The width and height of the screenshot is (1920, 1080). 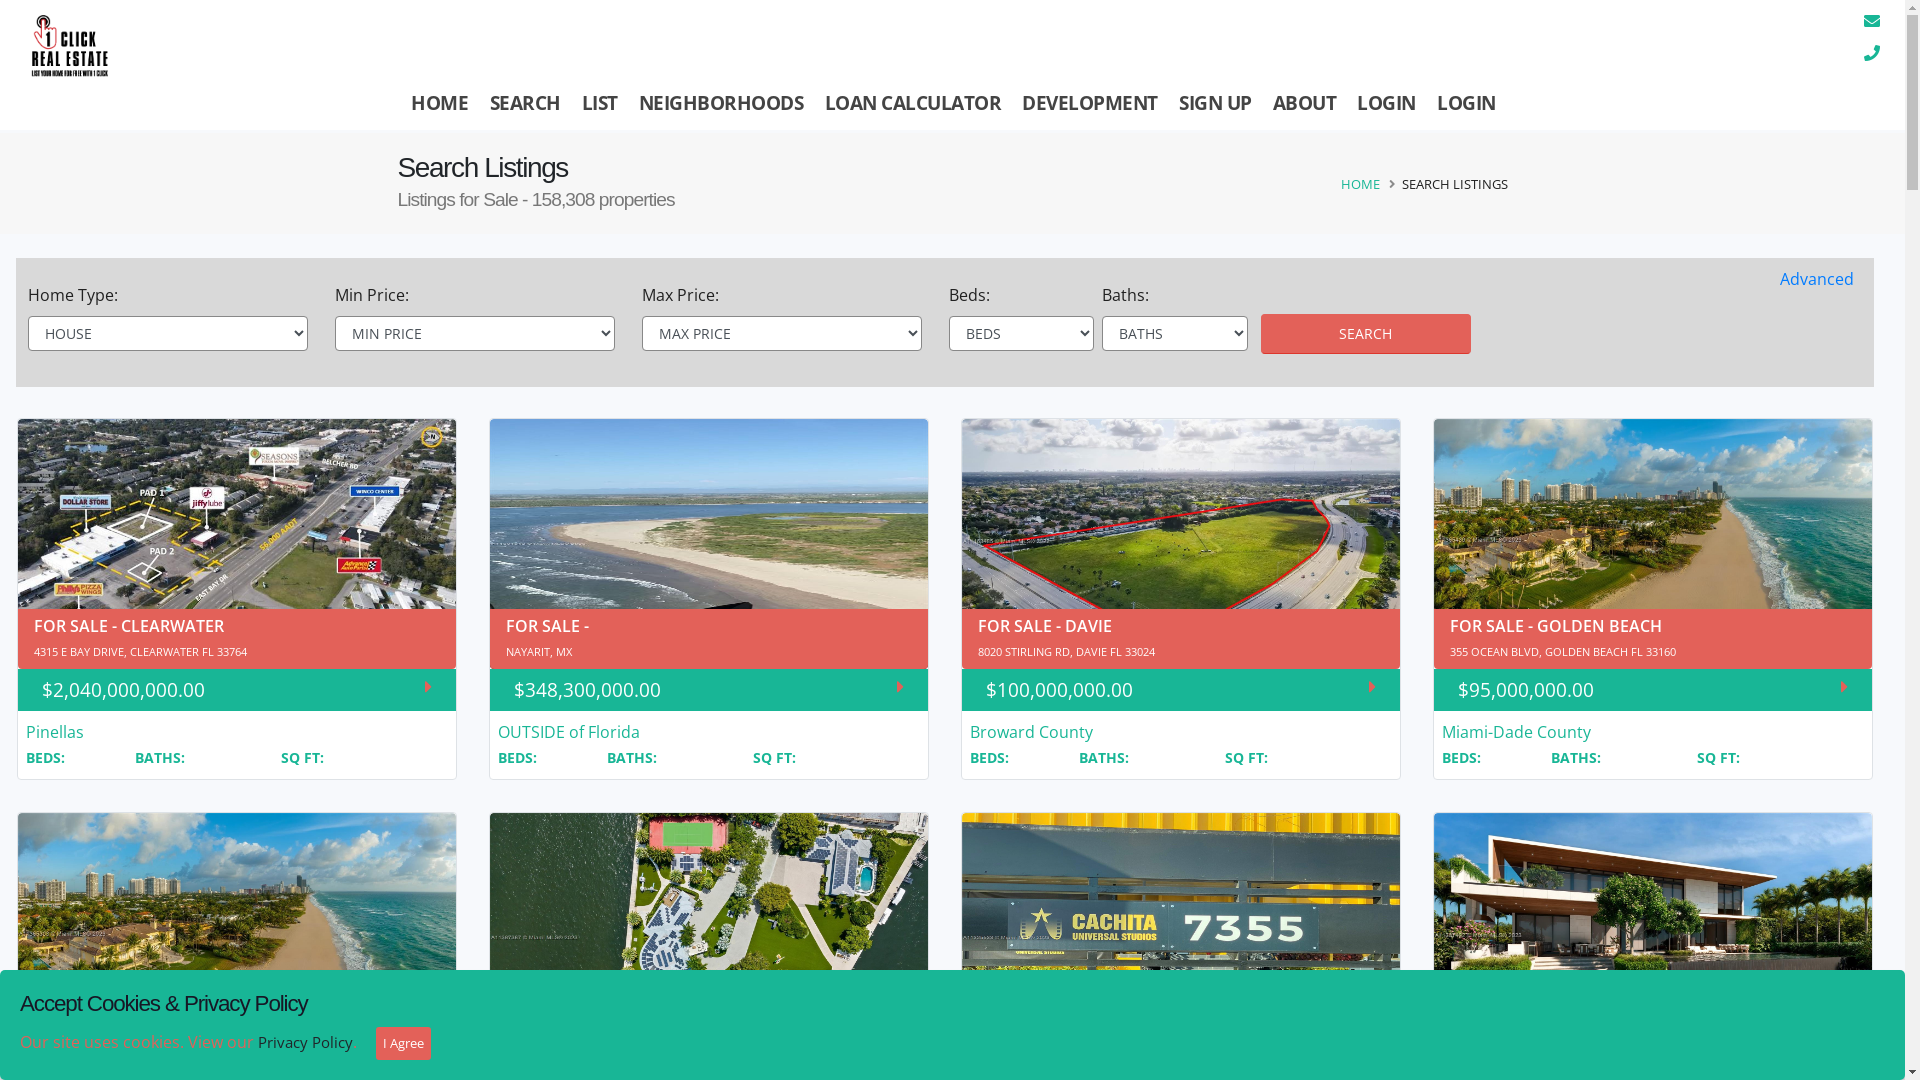 I want to click on LOGIN, so click(x=1467, y=103).